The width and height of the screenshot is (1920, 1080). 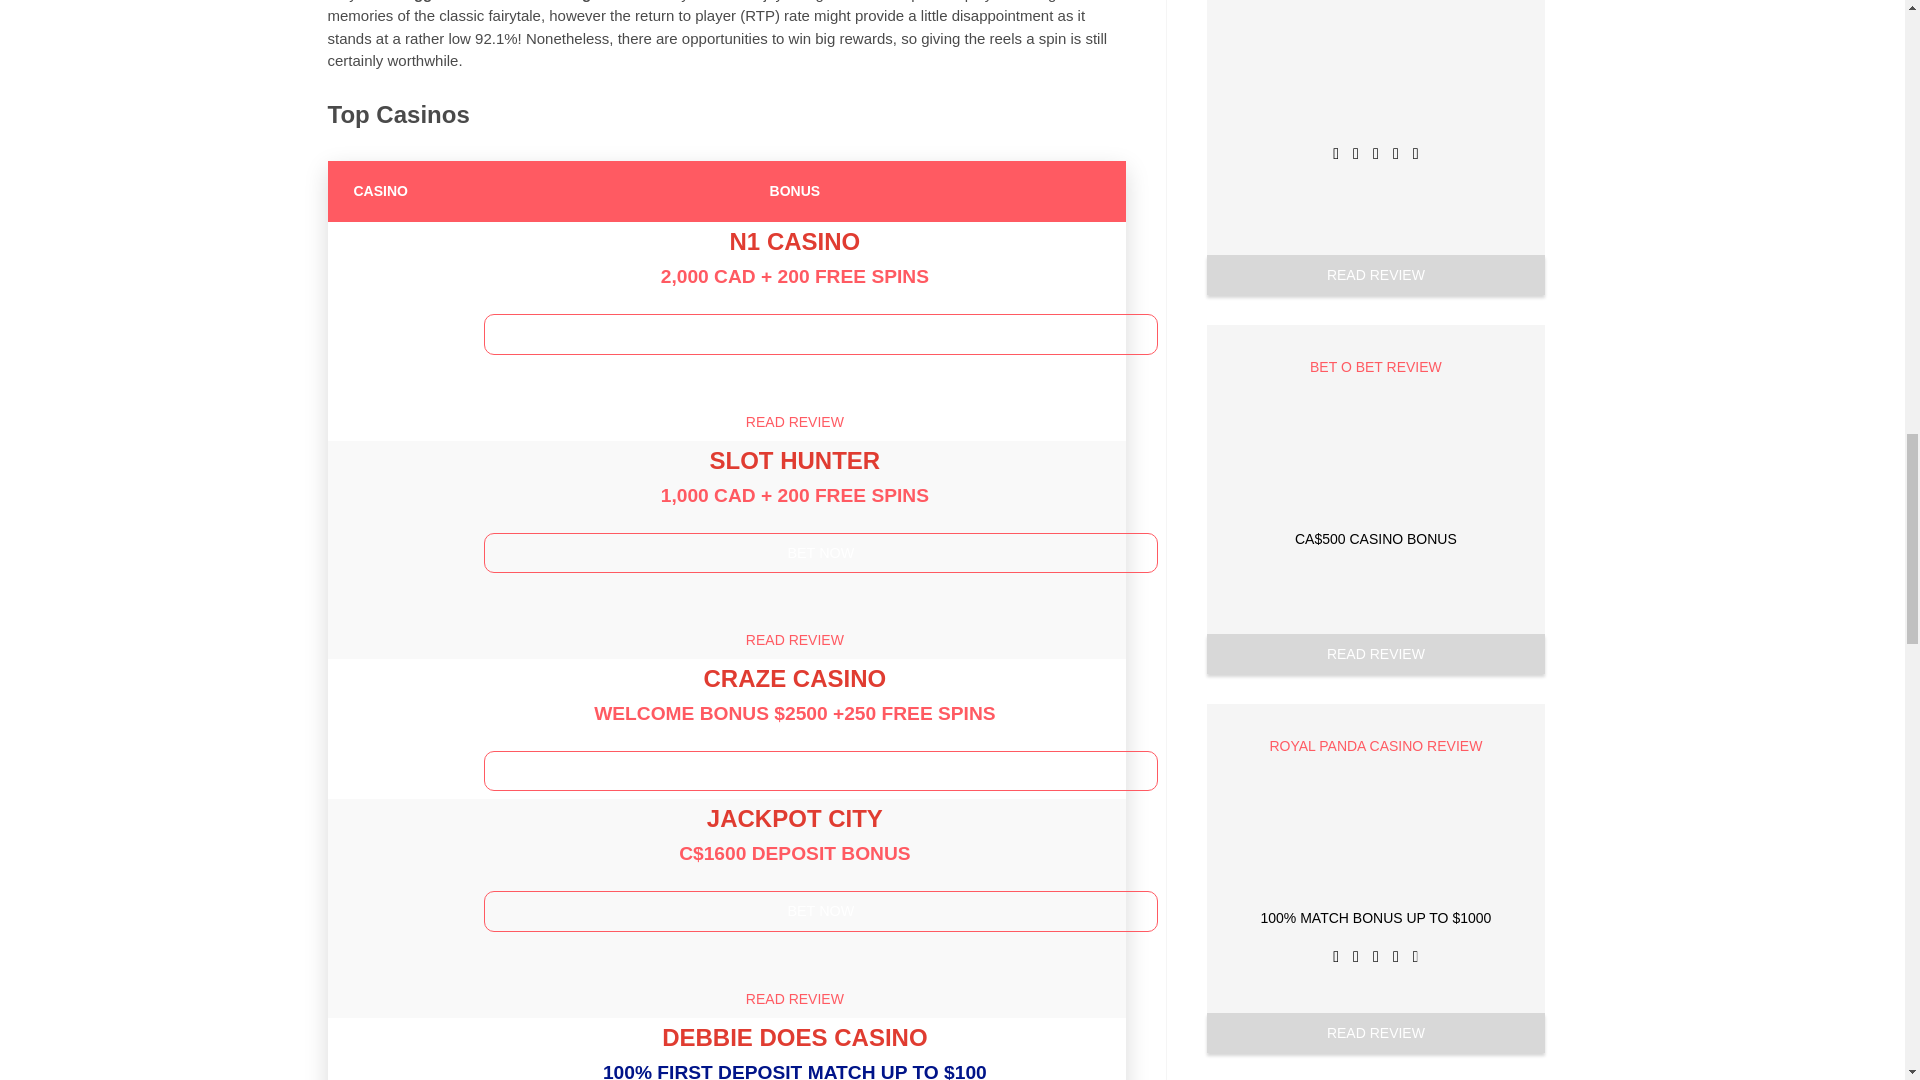 What do you see at coordinates (820, 553) in the screenshot?
I see `BET NOW` at bounding box center [820, 553].